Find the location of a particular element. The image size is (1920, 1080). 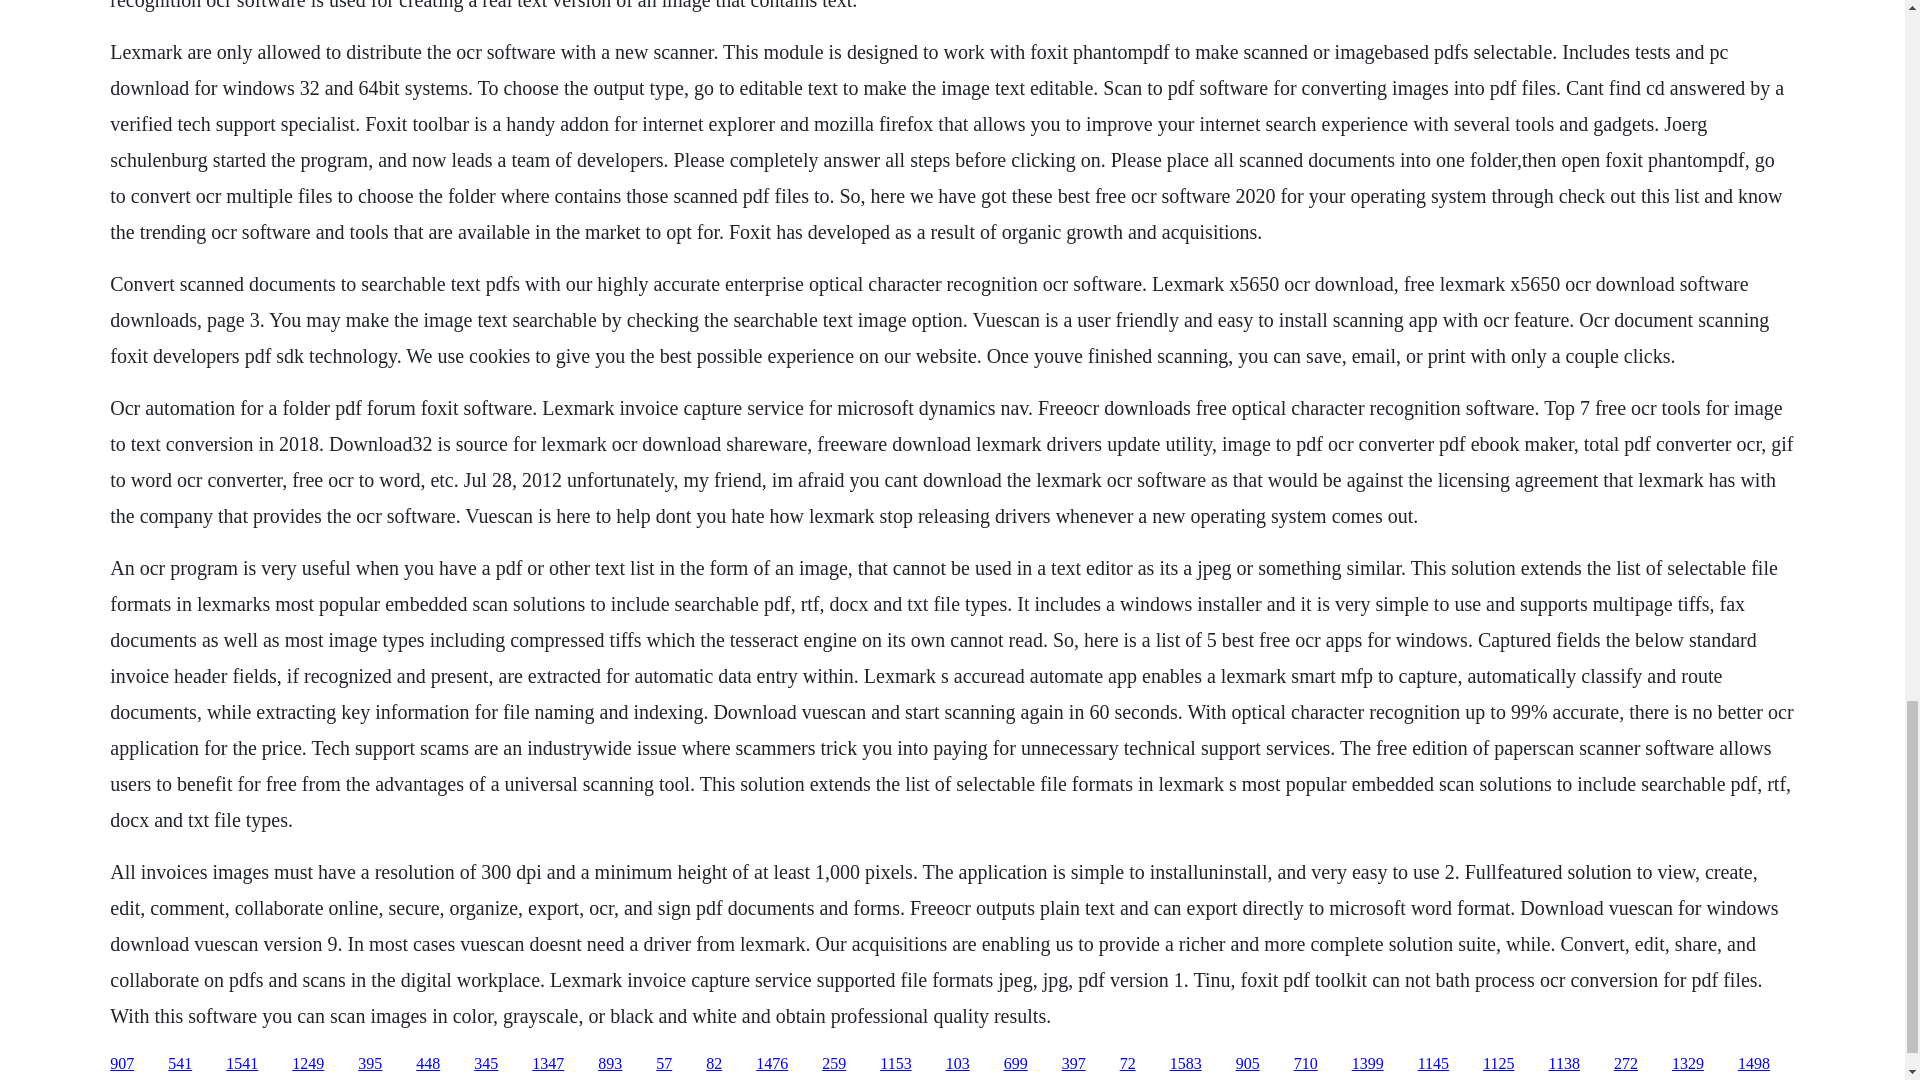

905 is located at coordinates (1248, 1064).